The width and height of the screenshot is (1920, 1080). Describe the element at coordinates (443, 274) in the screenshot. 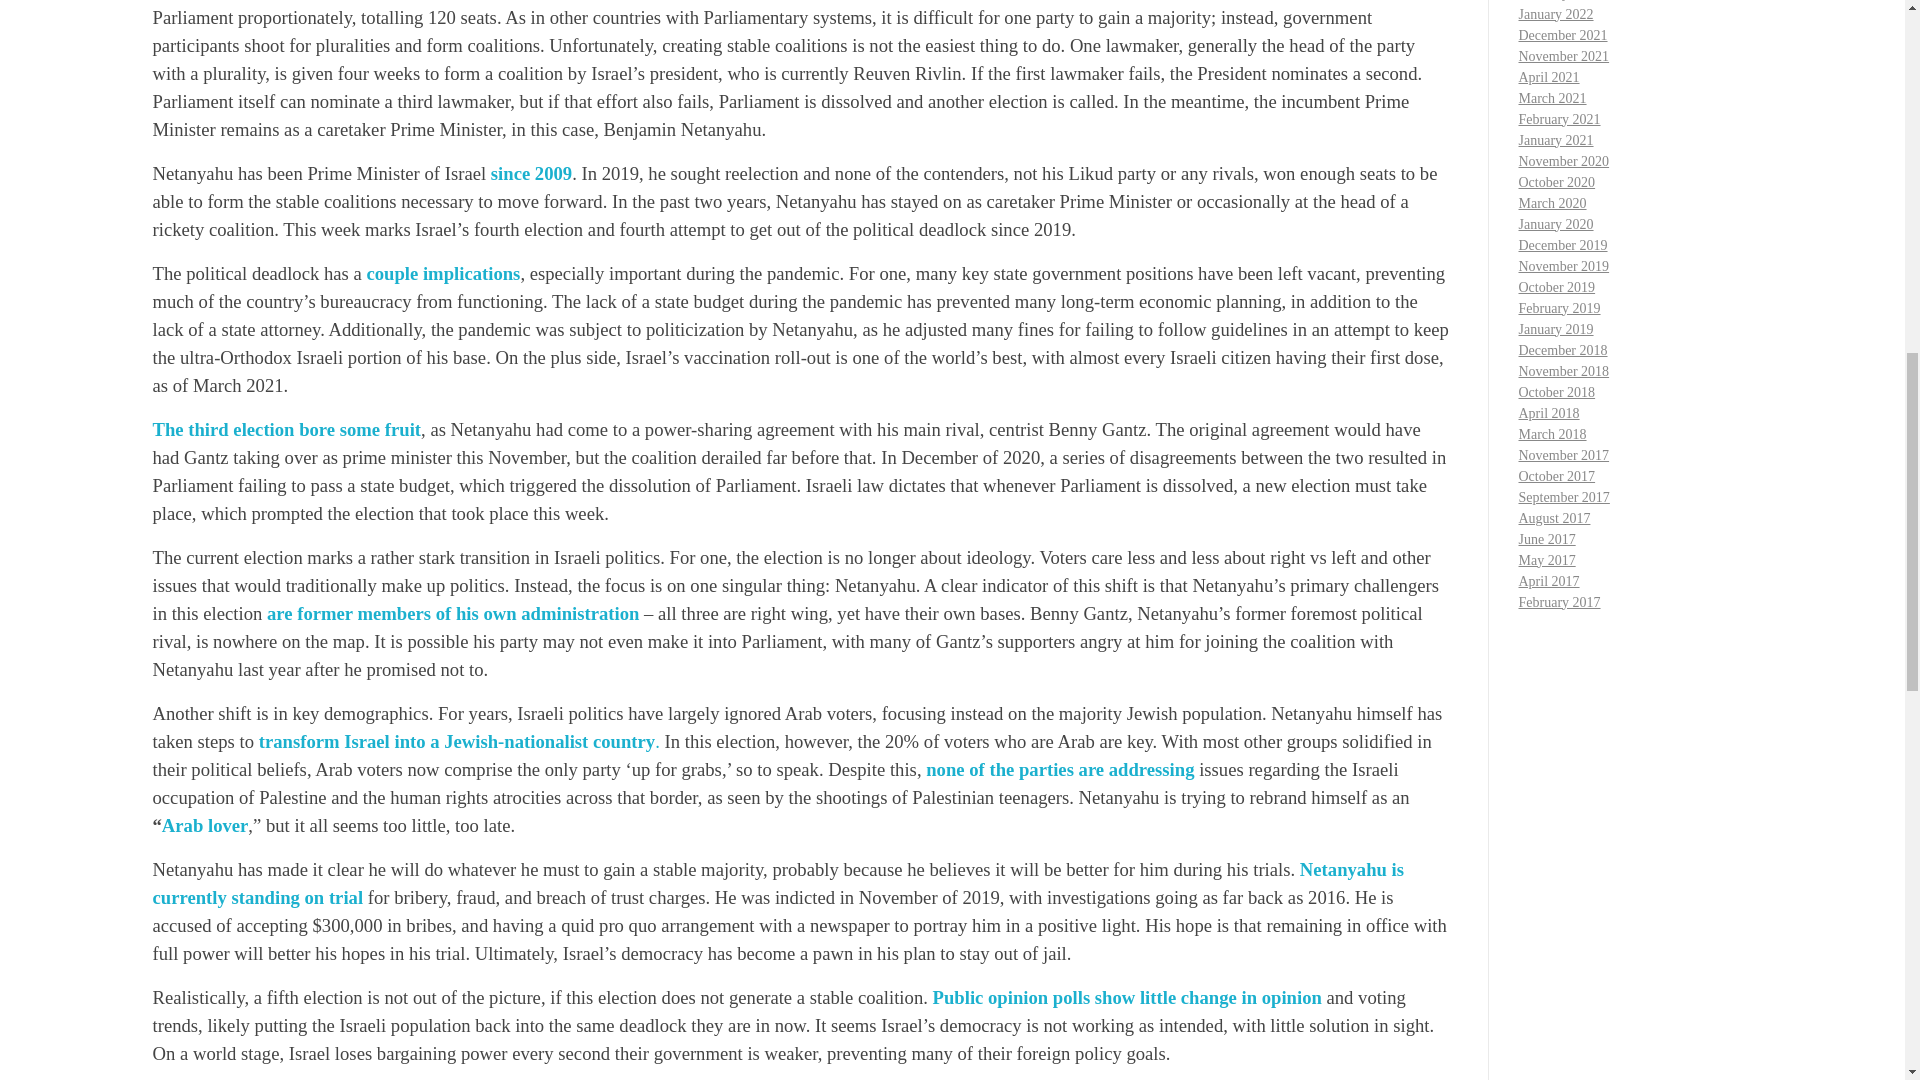

I see `couple implications` at that location.